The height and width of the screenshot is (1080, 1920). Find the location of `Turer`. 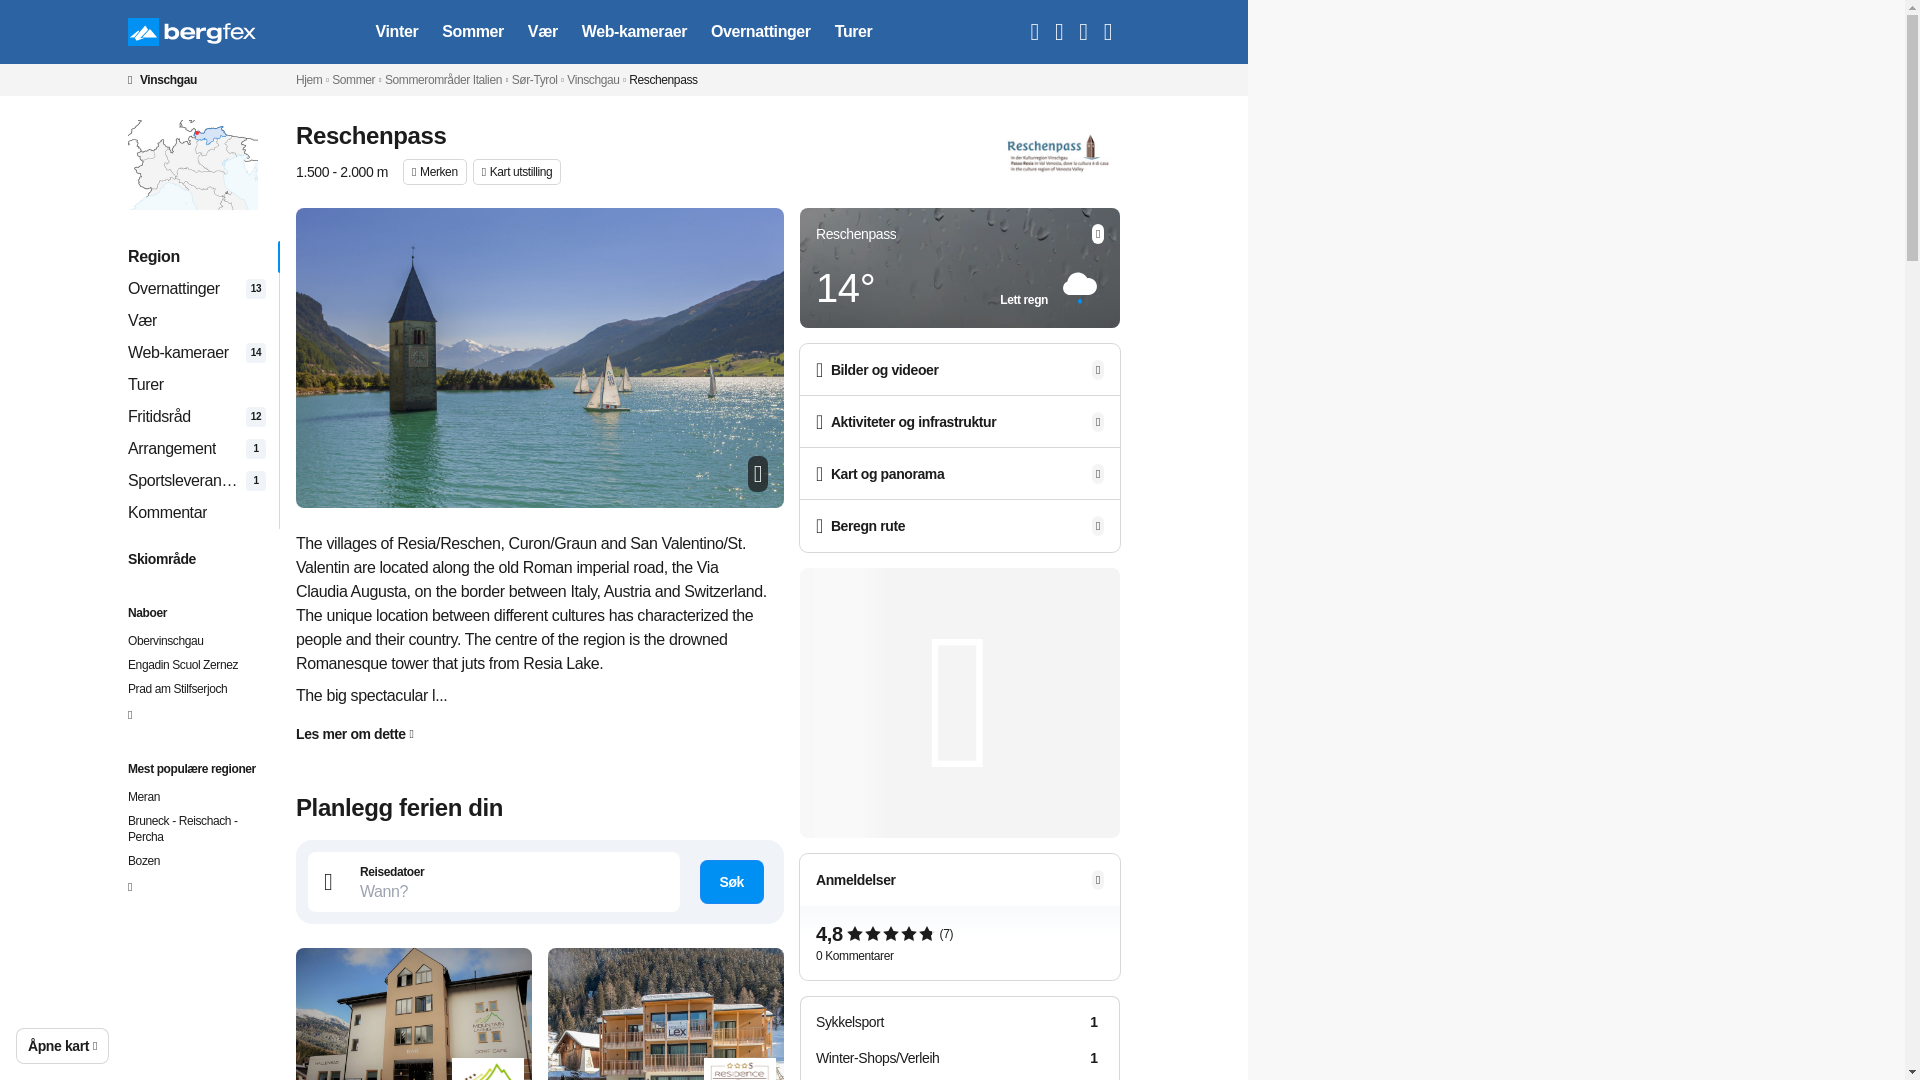

Turer is located at coordinates (196, 384).